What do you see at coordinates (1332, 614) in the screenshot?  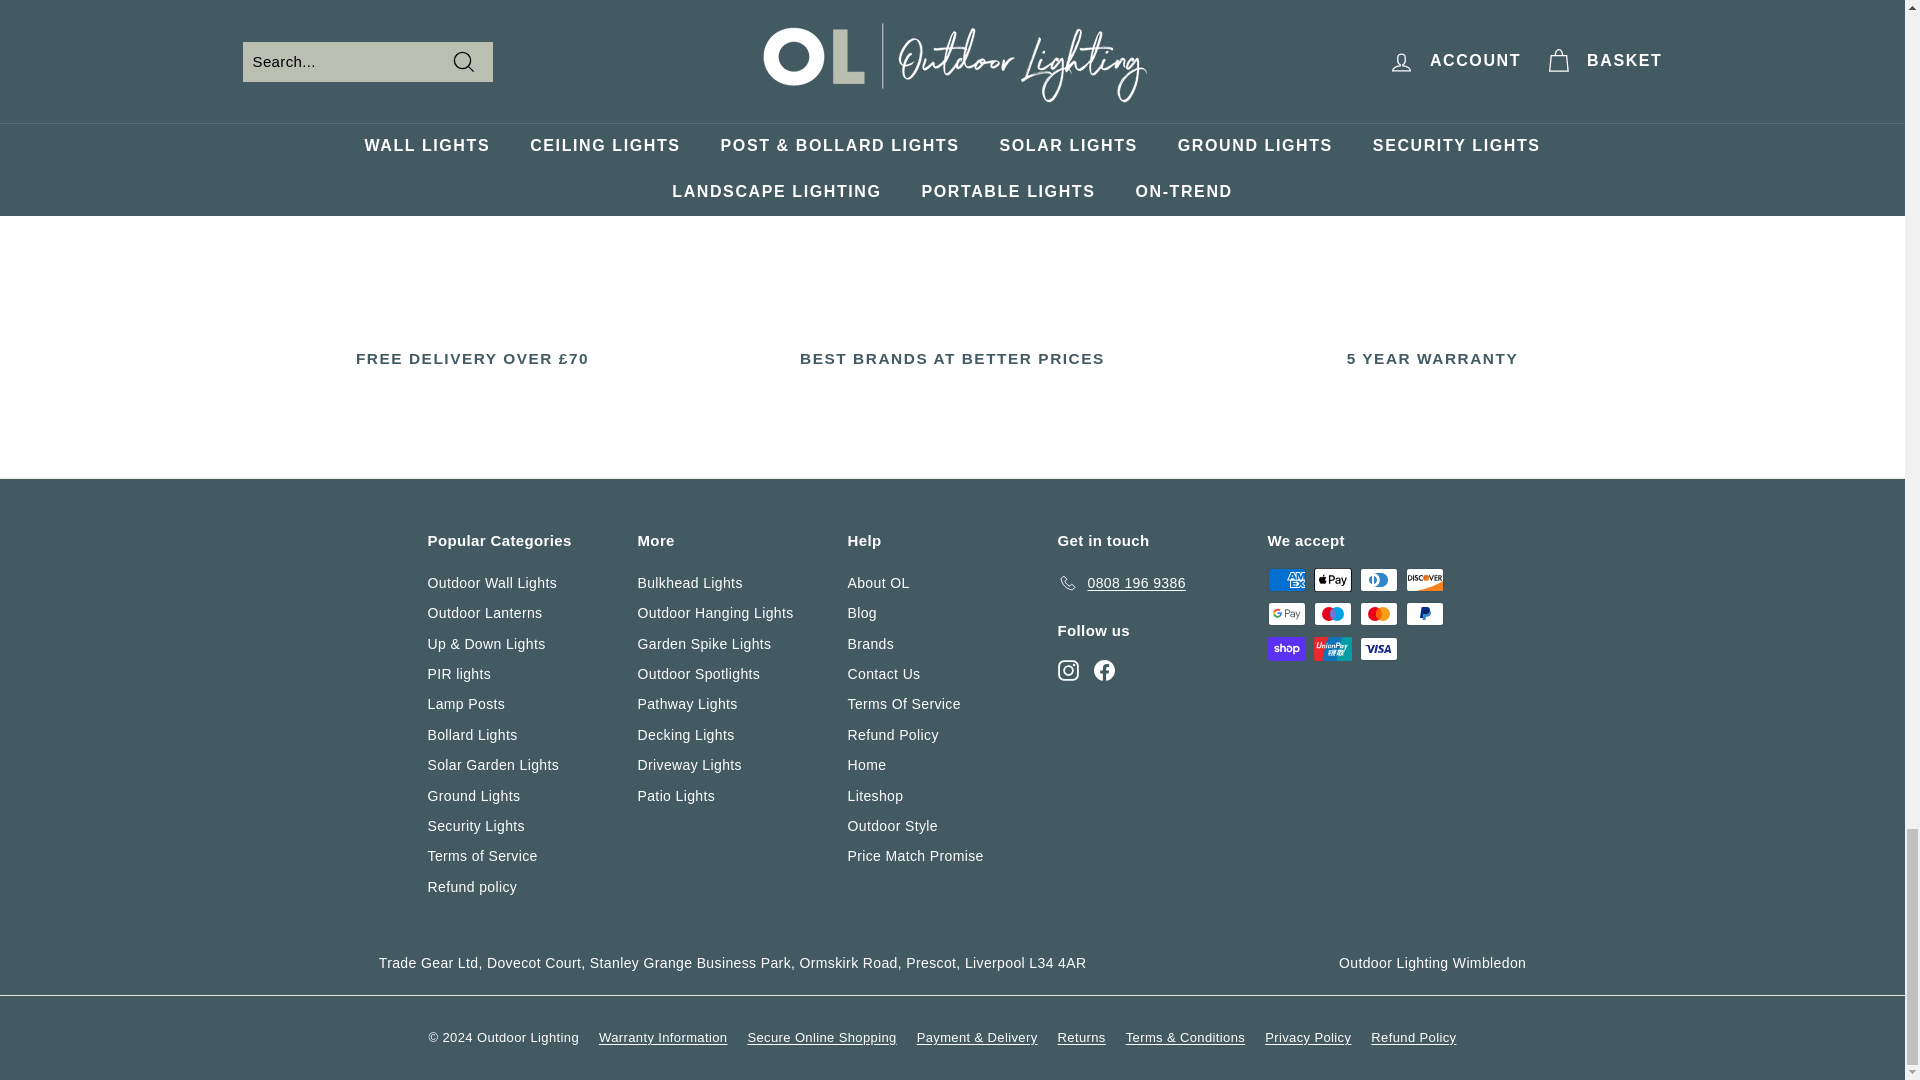 I see `Maestro` at bounding box center [1332, 614].